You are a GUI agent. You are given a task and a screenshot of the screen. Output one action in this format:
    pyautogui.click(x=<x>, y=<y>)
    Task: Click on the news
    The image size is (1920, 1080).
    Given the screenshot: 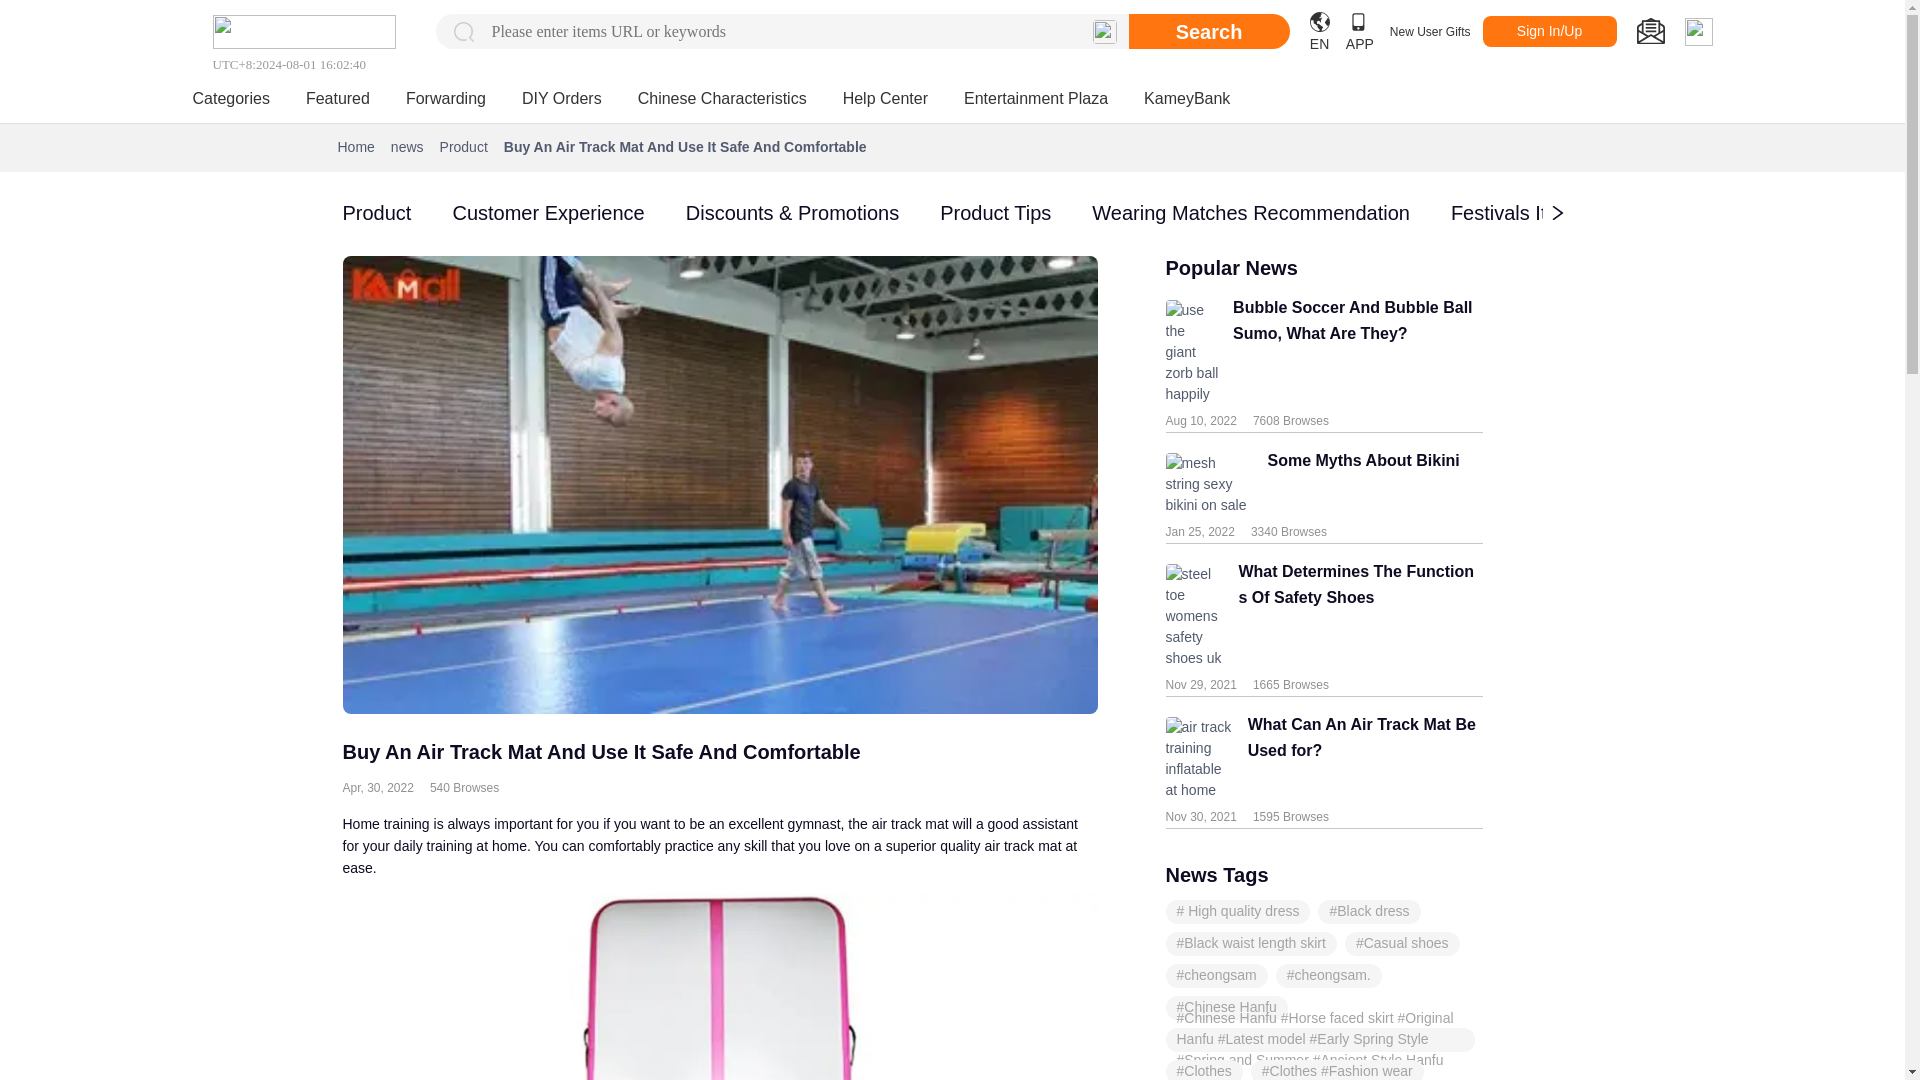 What is the action you would take?
    pyautogui.click(x=408, y=147)
    